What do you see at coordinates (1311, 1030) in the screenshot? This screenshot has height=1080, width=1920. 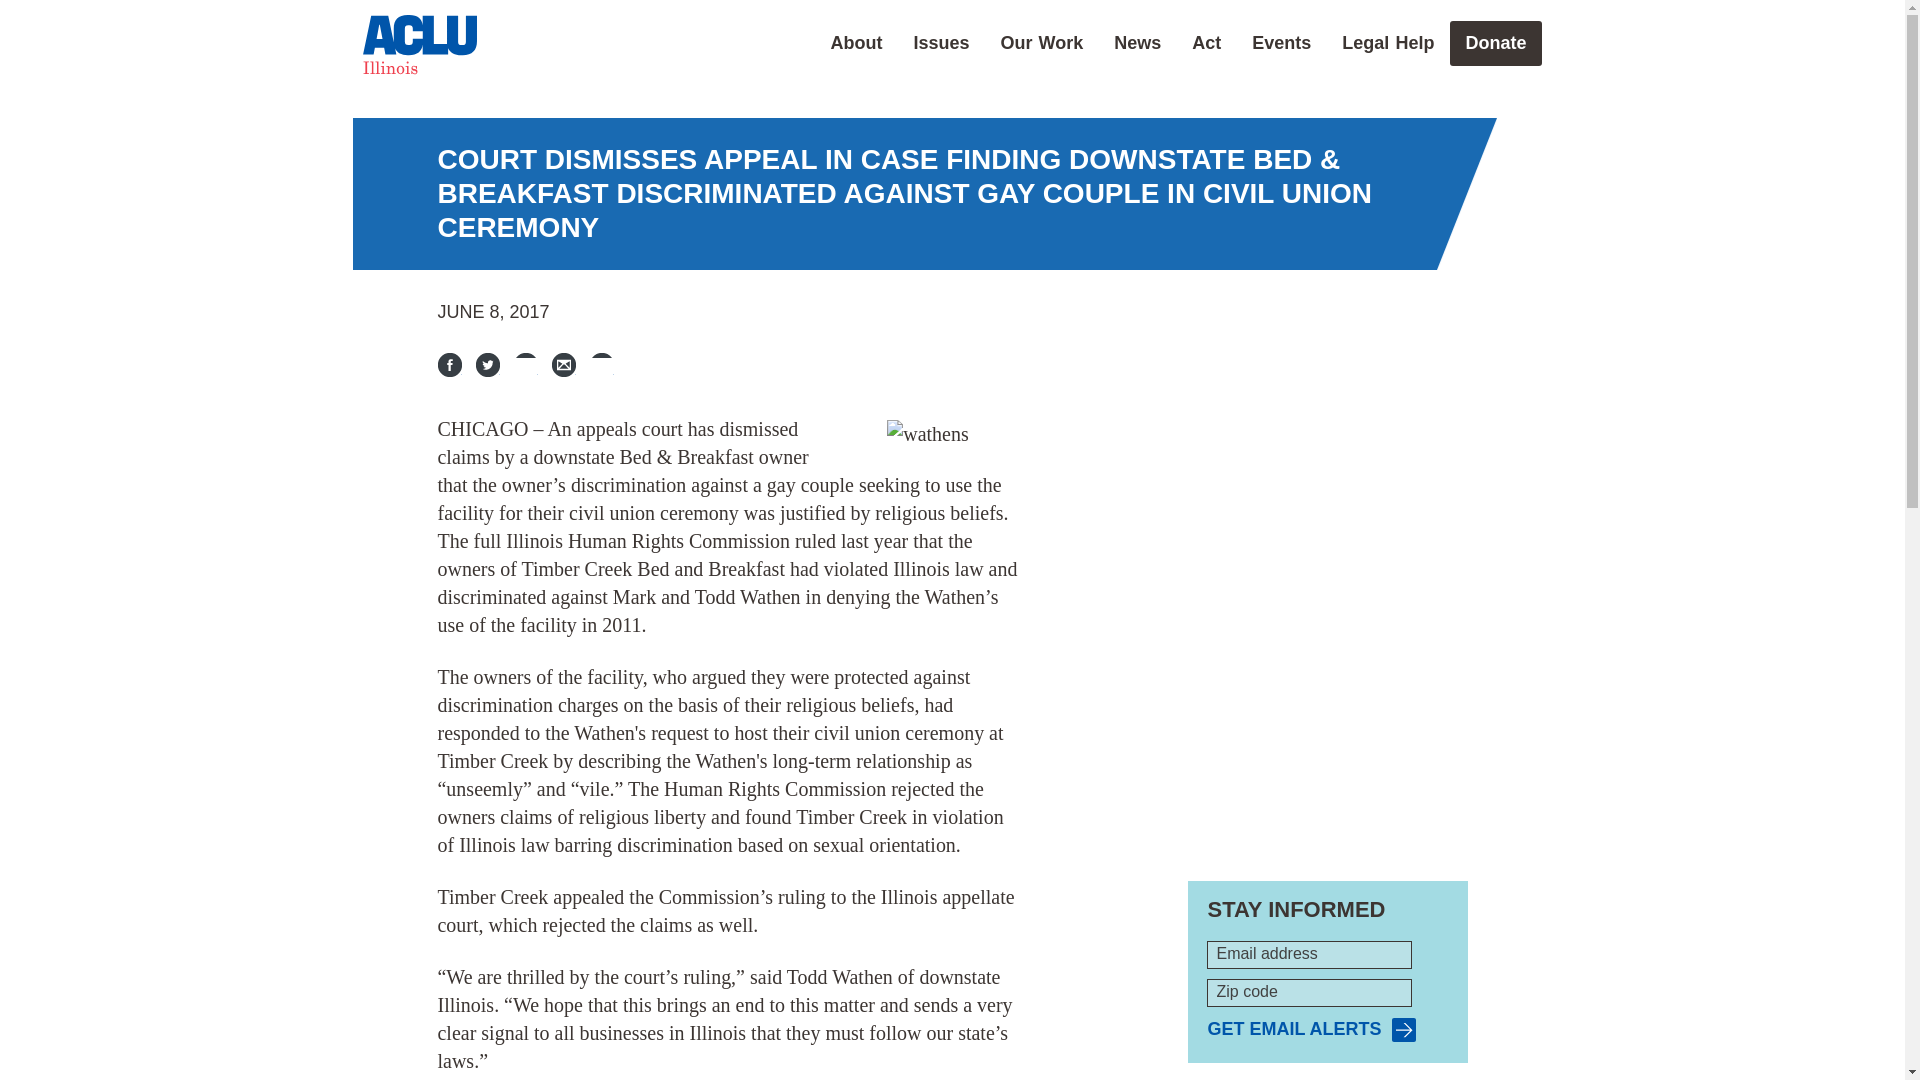 I see `Get email alerts` at bounding box center [1311, 1030].